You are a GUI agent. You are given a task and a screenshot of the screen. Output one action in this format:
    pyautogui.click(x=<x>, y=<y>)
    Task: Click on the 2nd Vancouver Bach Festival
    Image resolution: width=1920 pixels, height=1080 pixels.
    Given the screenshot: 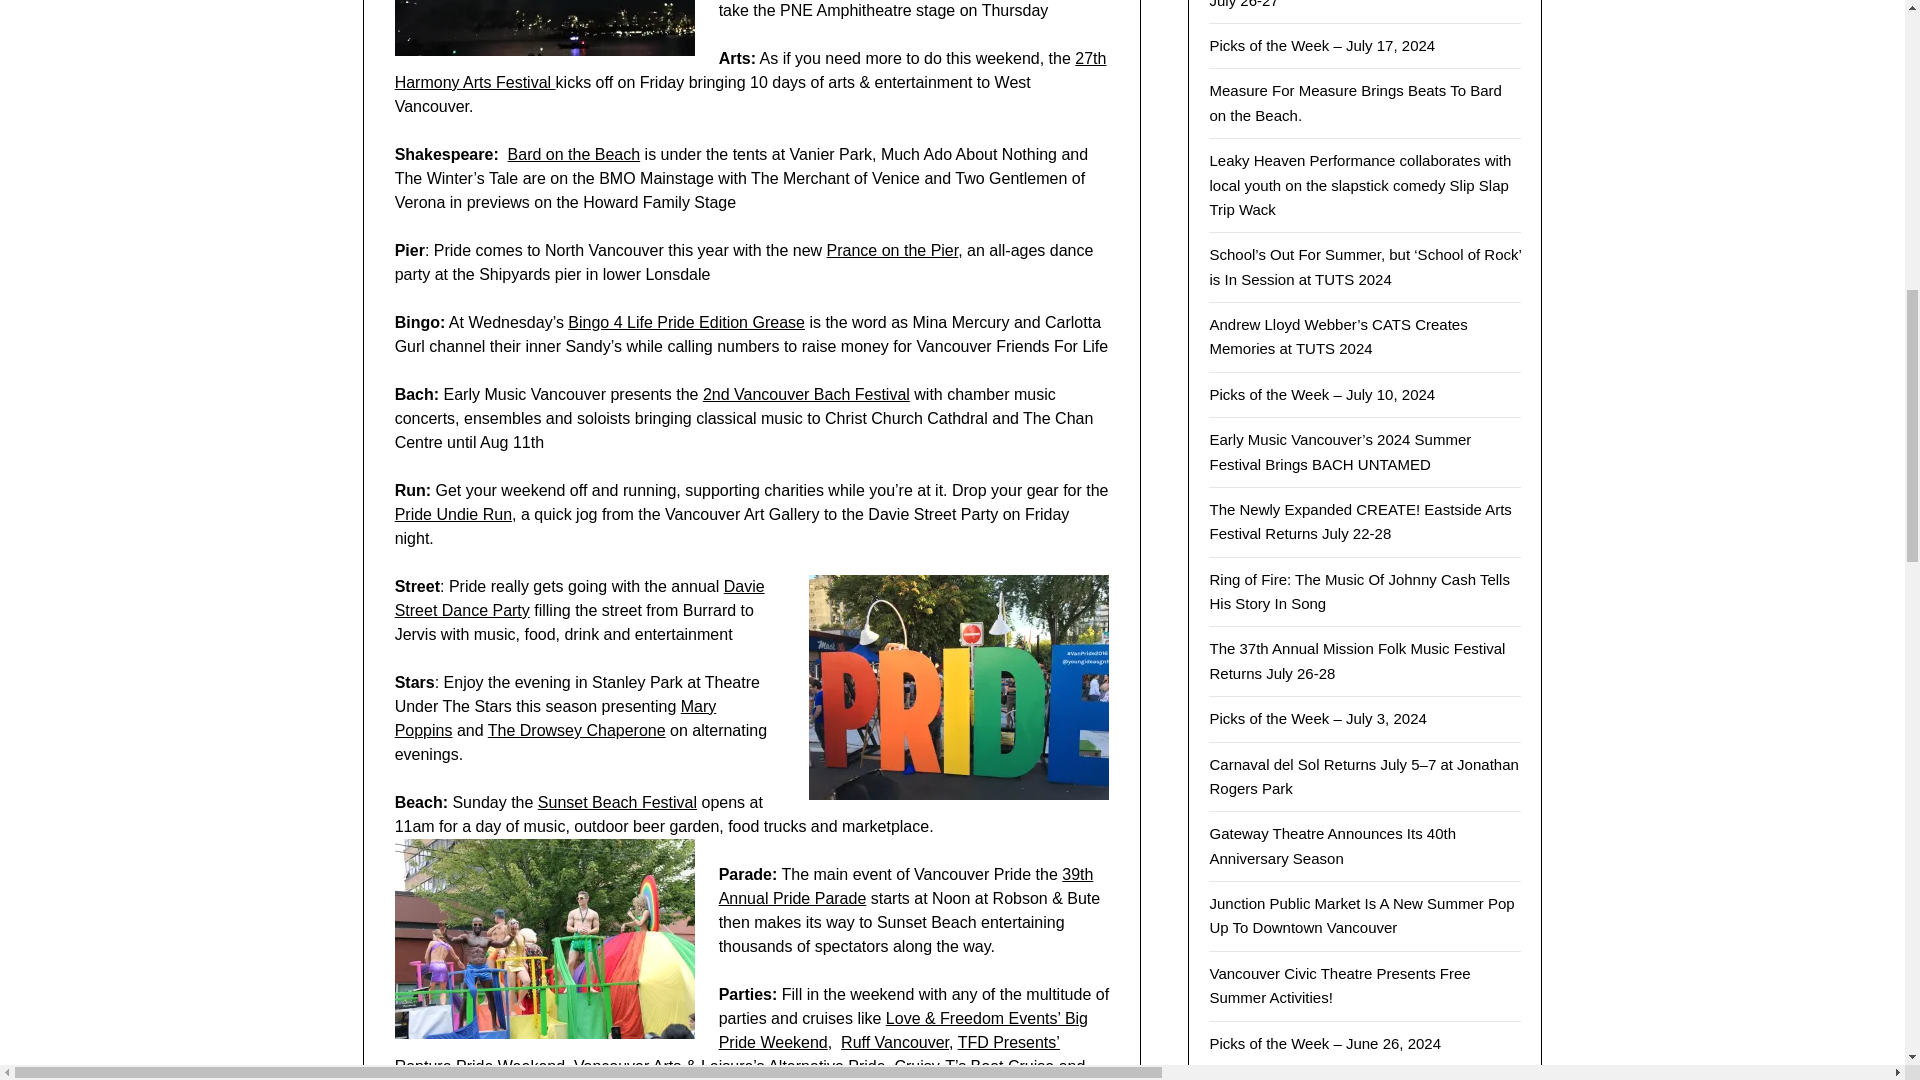 What is the action you would take?
    pyautogui.click(x=806, y=394)
    